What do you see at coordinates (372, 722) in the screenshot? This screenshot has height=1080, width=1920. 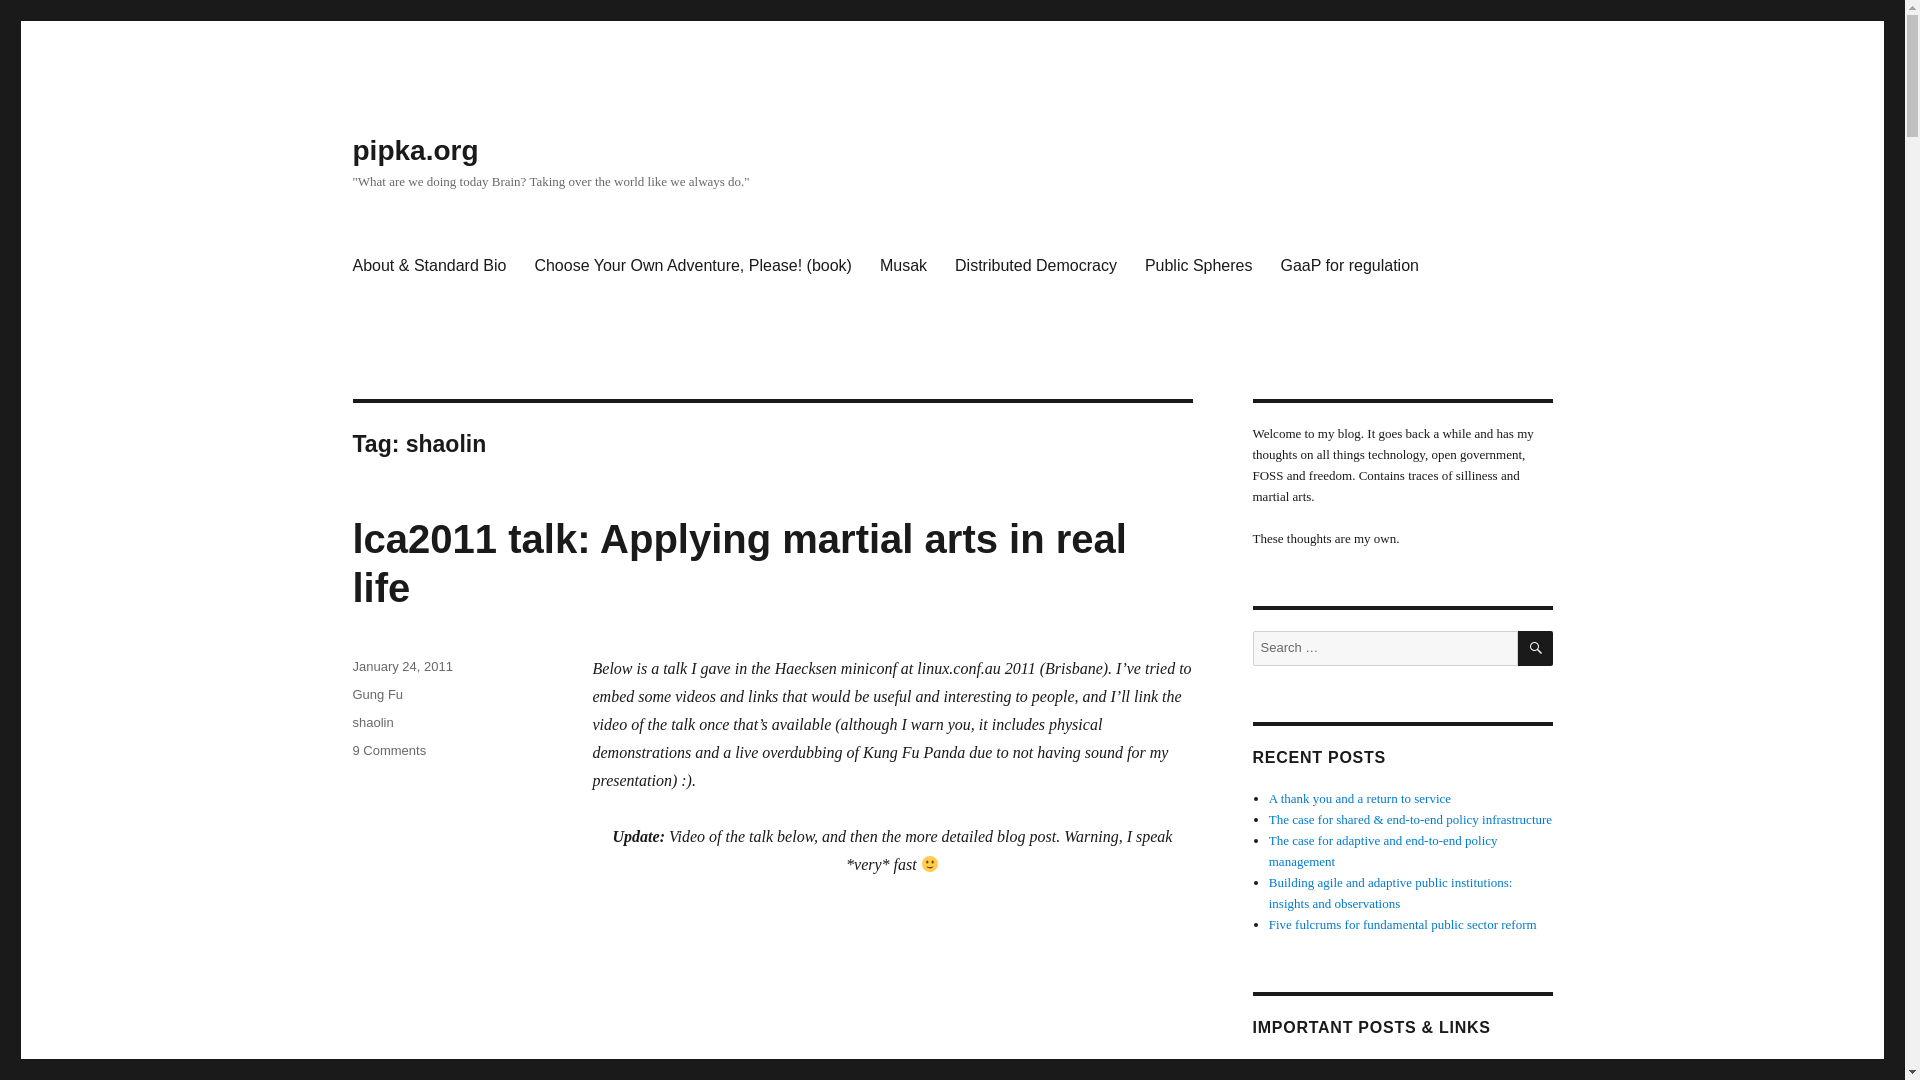 I see `shaolin` at bounding box center [372, 722].